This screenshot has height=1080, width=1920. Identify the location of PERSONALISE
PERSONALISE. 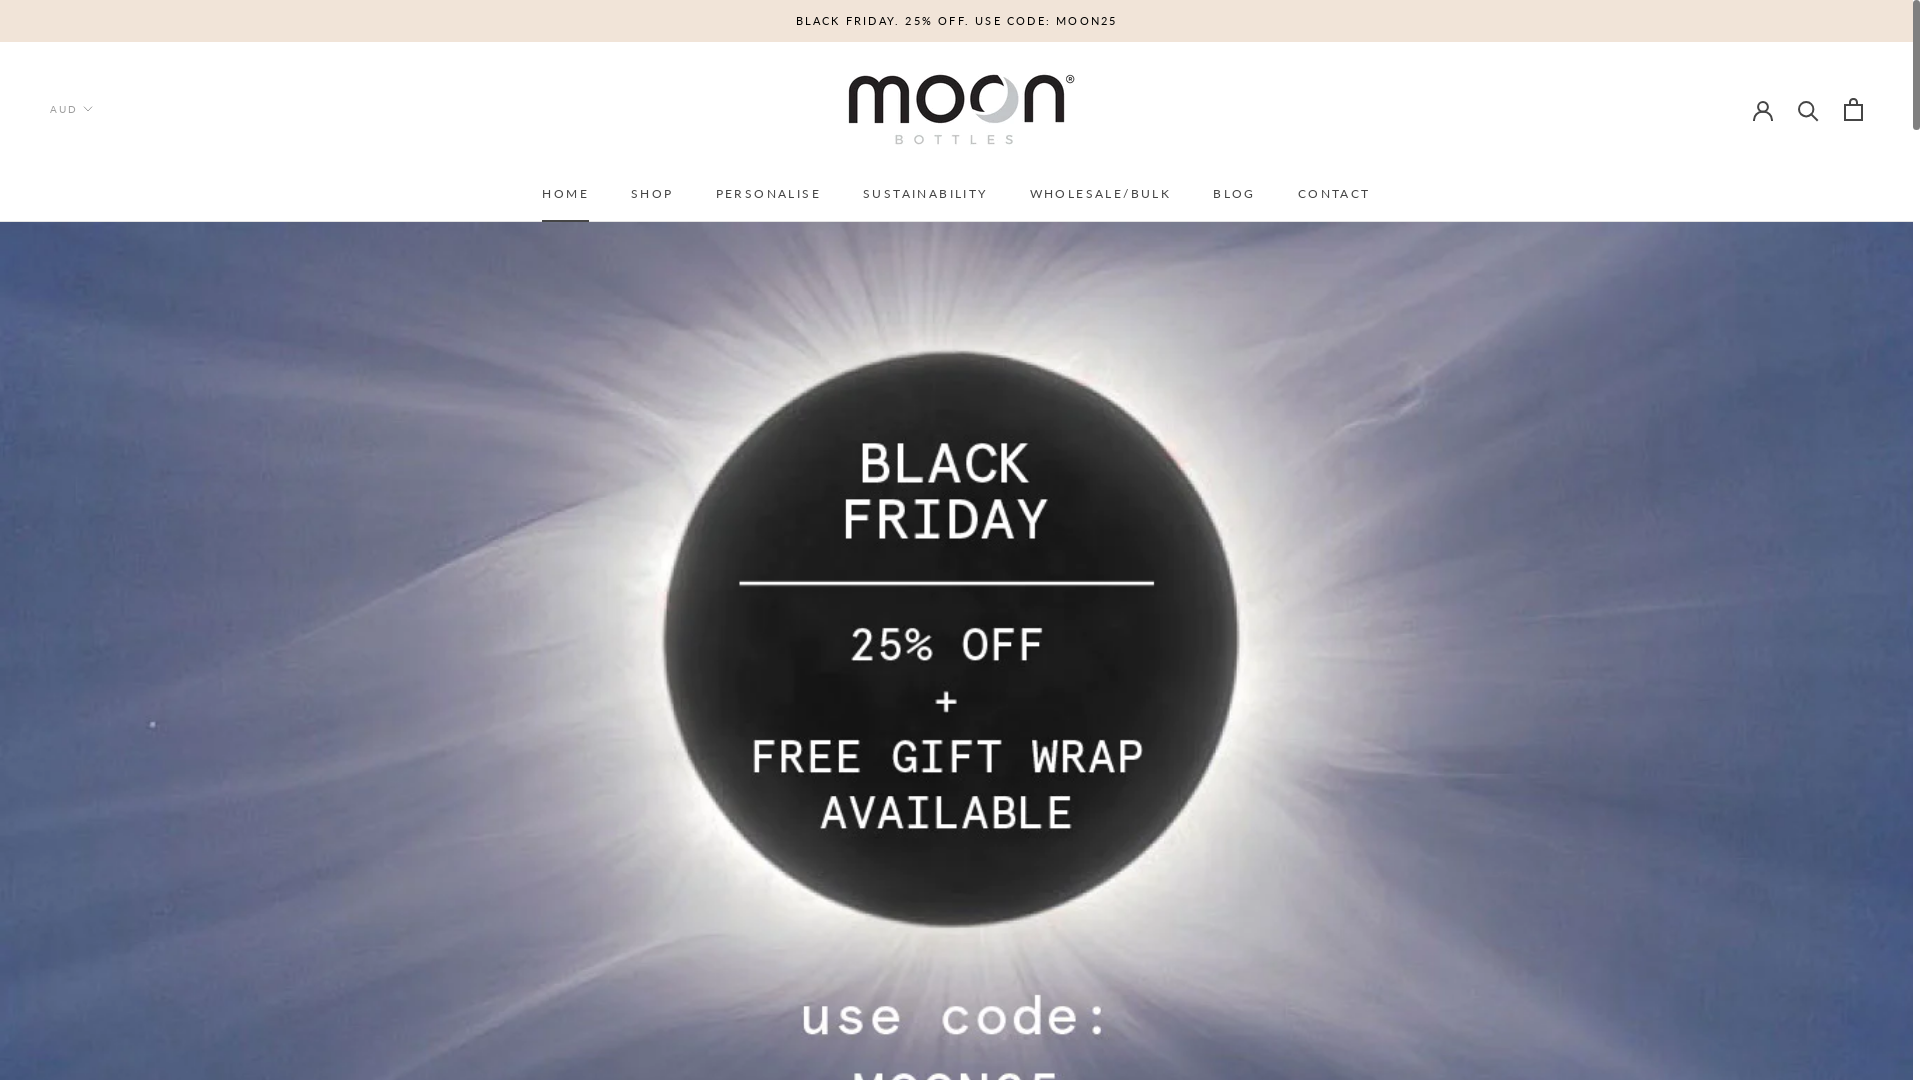
(768, 194).